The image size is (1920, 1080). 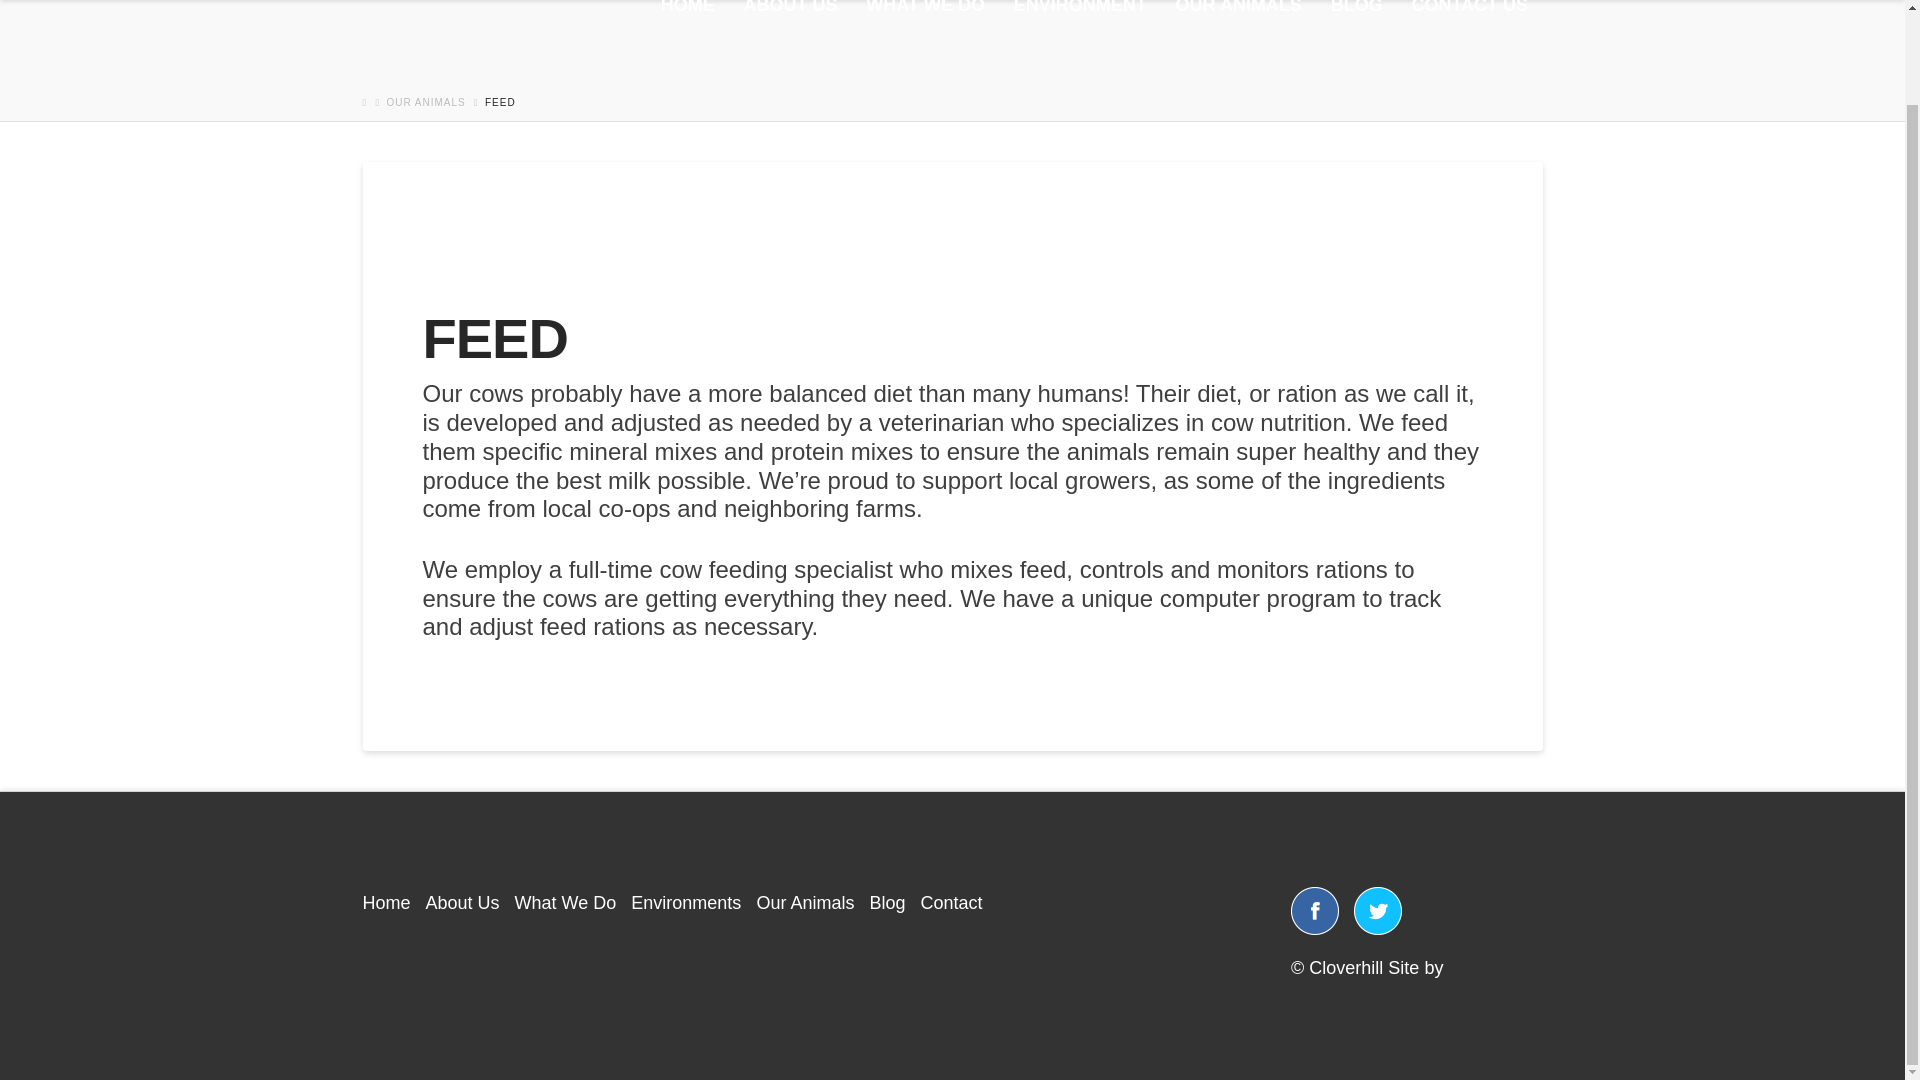 What do you see at coordinates (1469, 48) in the screenshot?
I see `CONTACT US` at bounding box center [1469, 48].